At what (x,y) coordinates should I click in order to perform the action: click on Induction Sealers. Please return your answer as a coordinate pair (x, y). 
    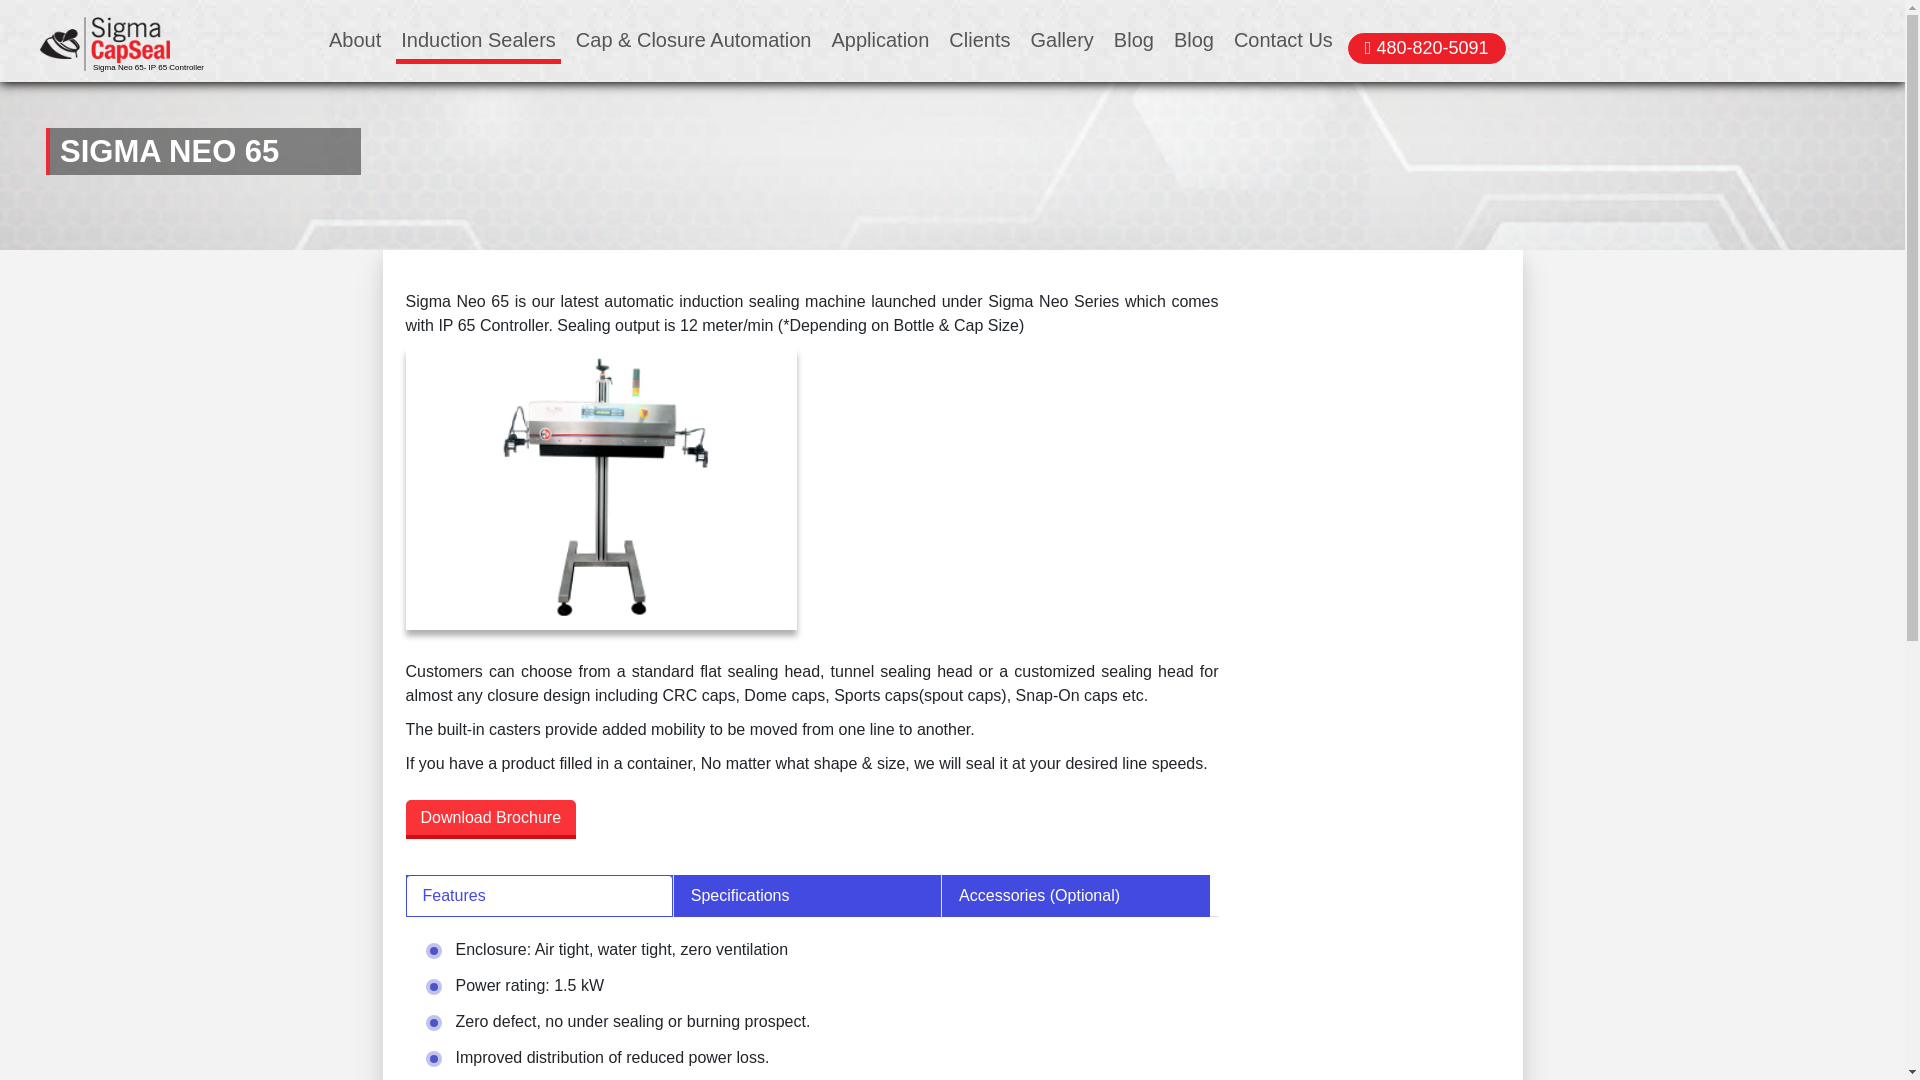
    Looking at the image, I should click on (478, 40).